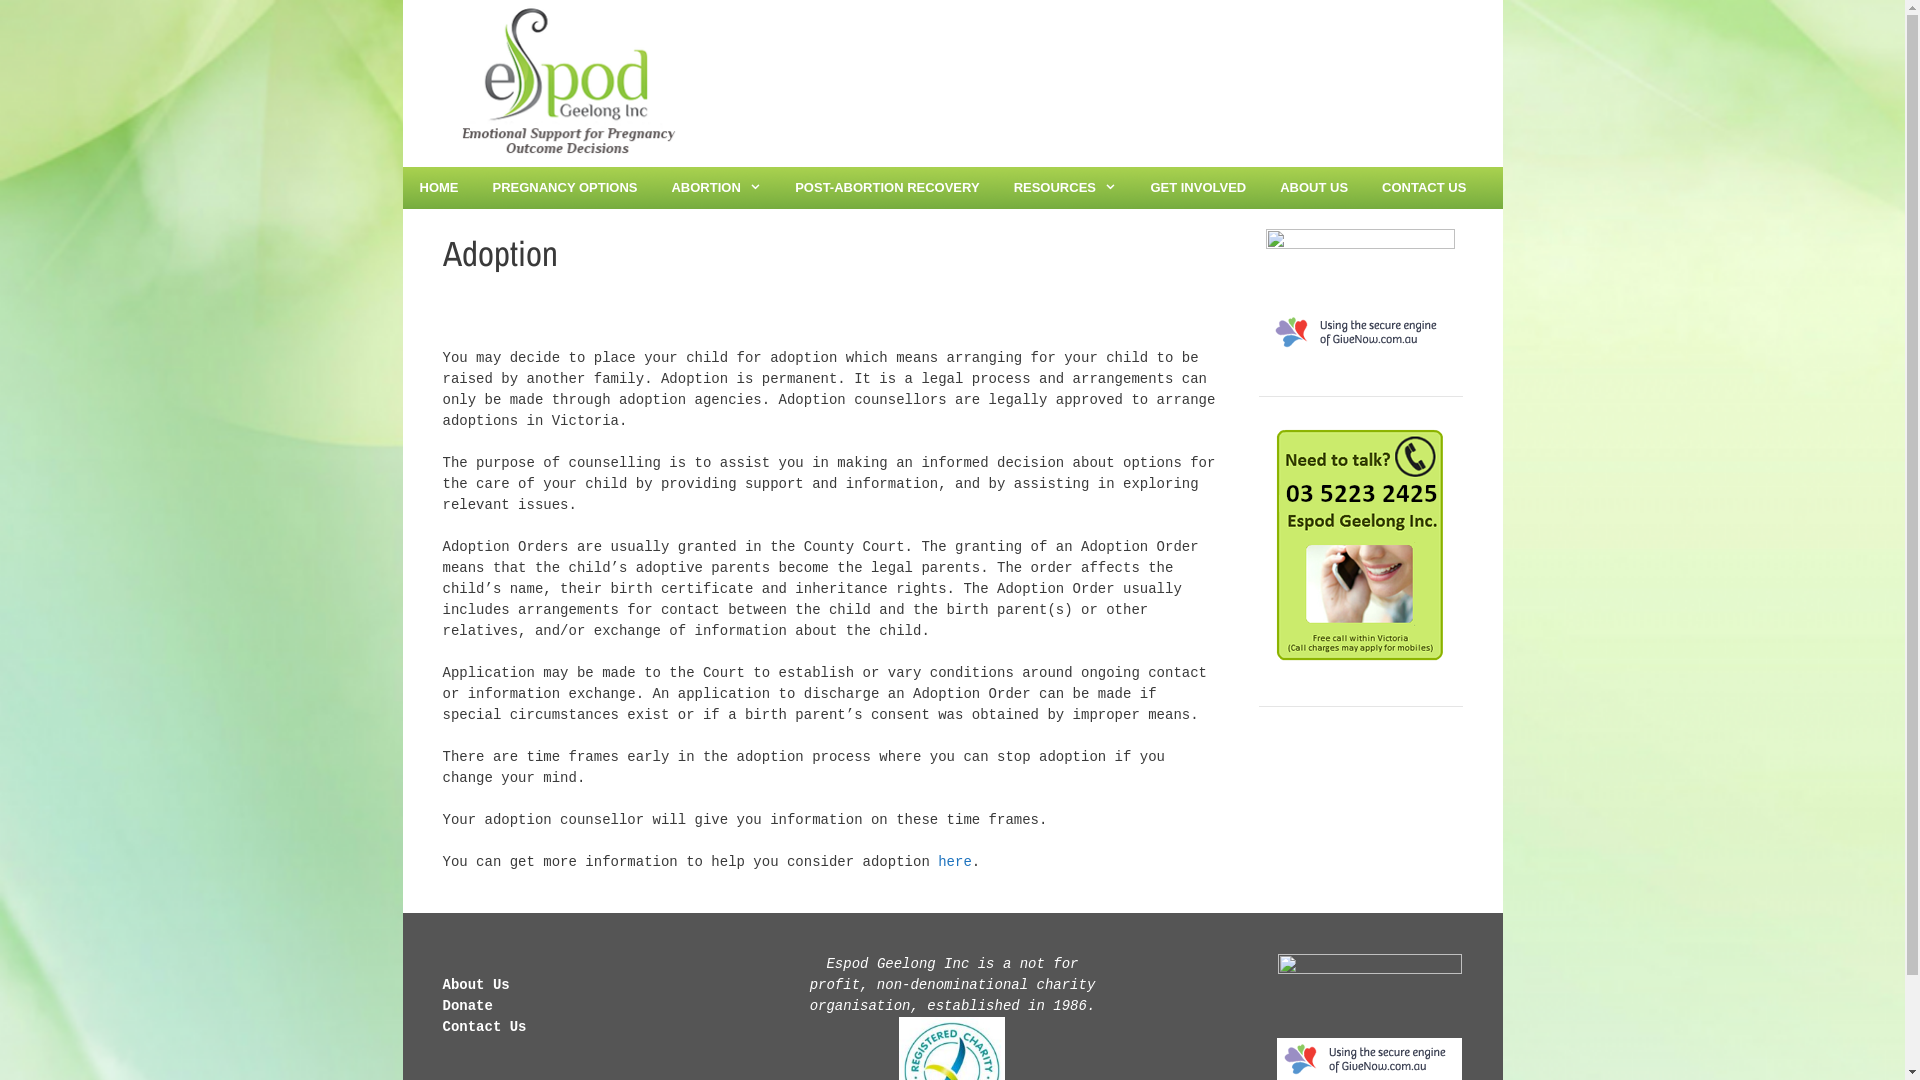 Image resolution: width=1920 pixels, height=1080 pixels. What do you see at coordinates (1198, 188) in the screenshot?
I see `GET INVOLVED` at bounding box center [1198, 188].